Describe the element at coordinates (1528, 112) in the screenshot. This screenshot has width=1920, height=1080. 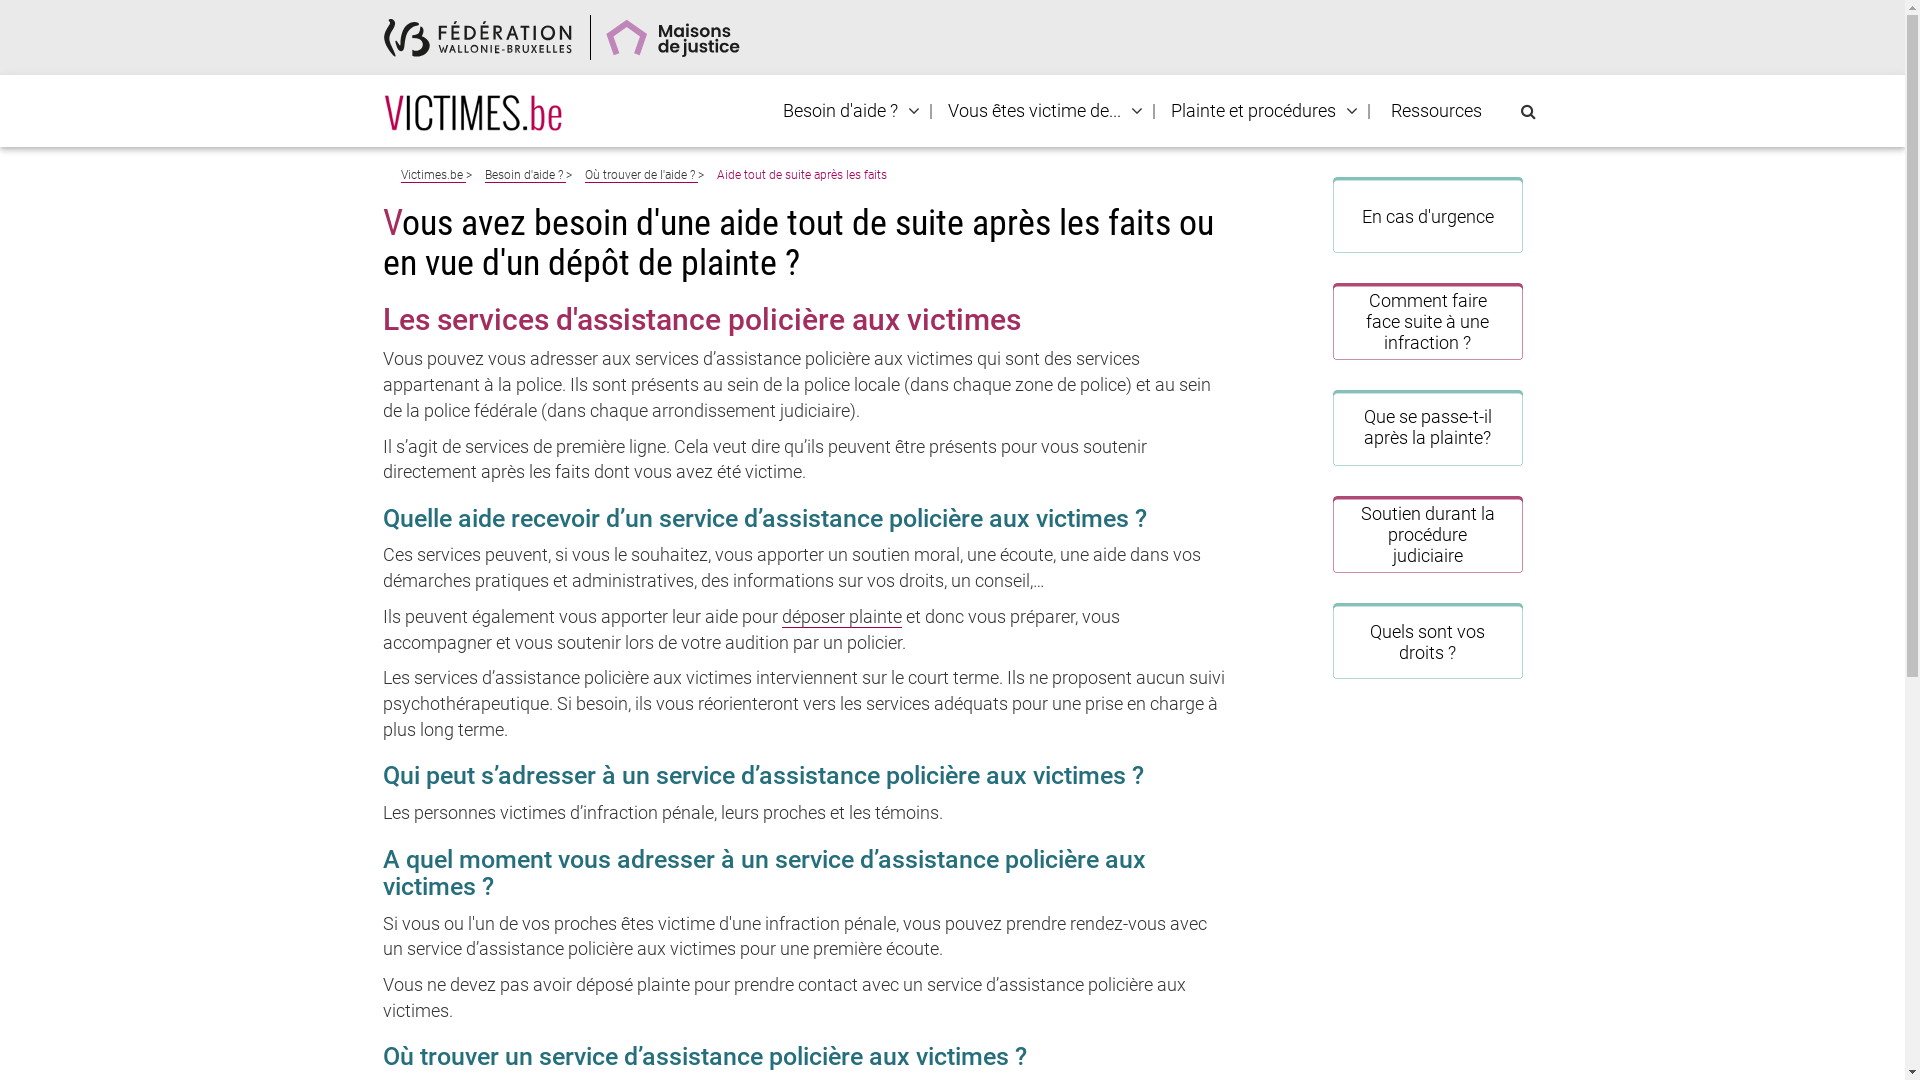
I see `Rechercher sur le site` at that location.